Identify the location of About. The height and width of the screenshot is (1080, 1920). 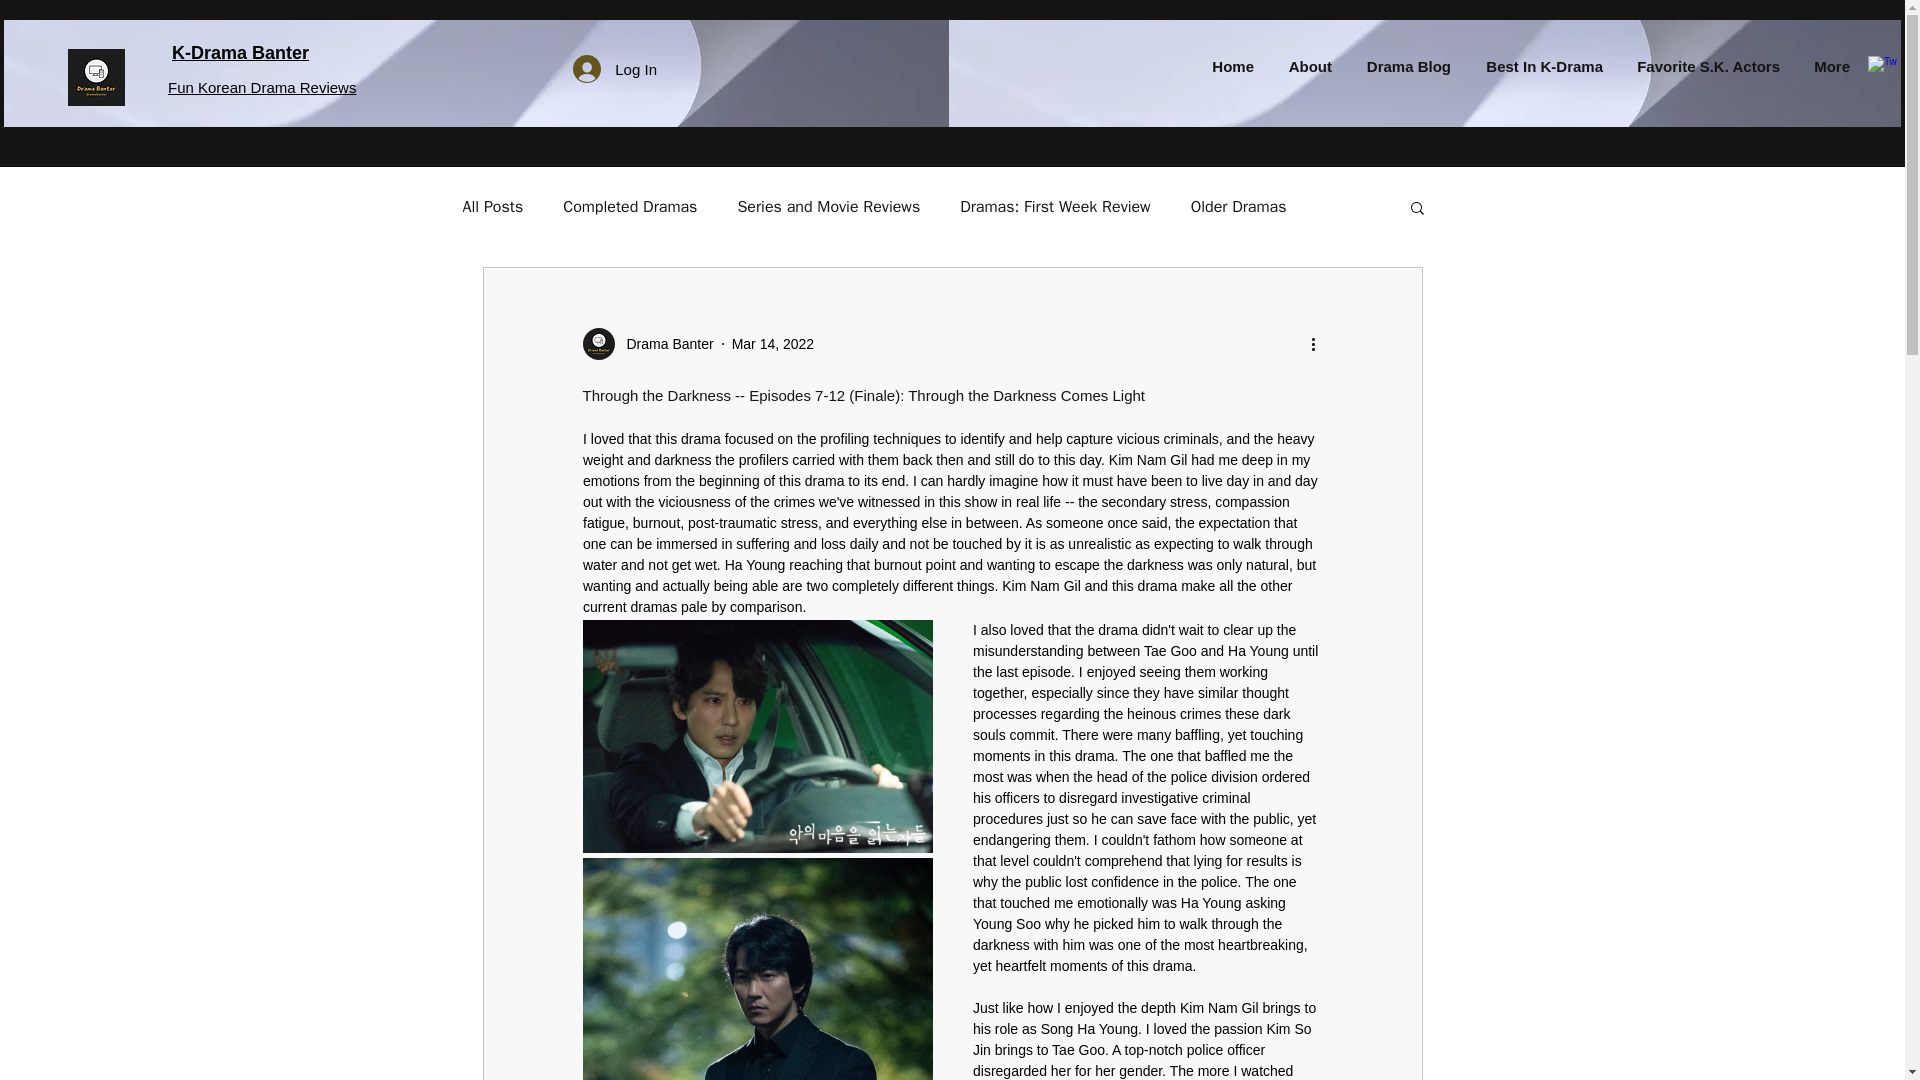
(1302, 66).